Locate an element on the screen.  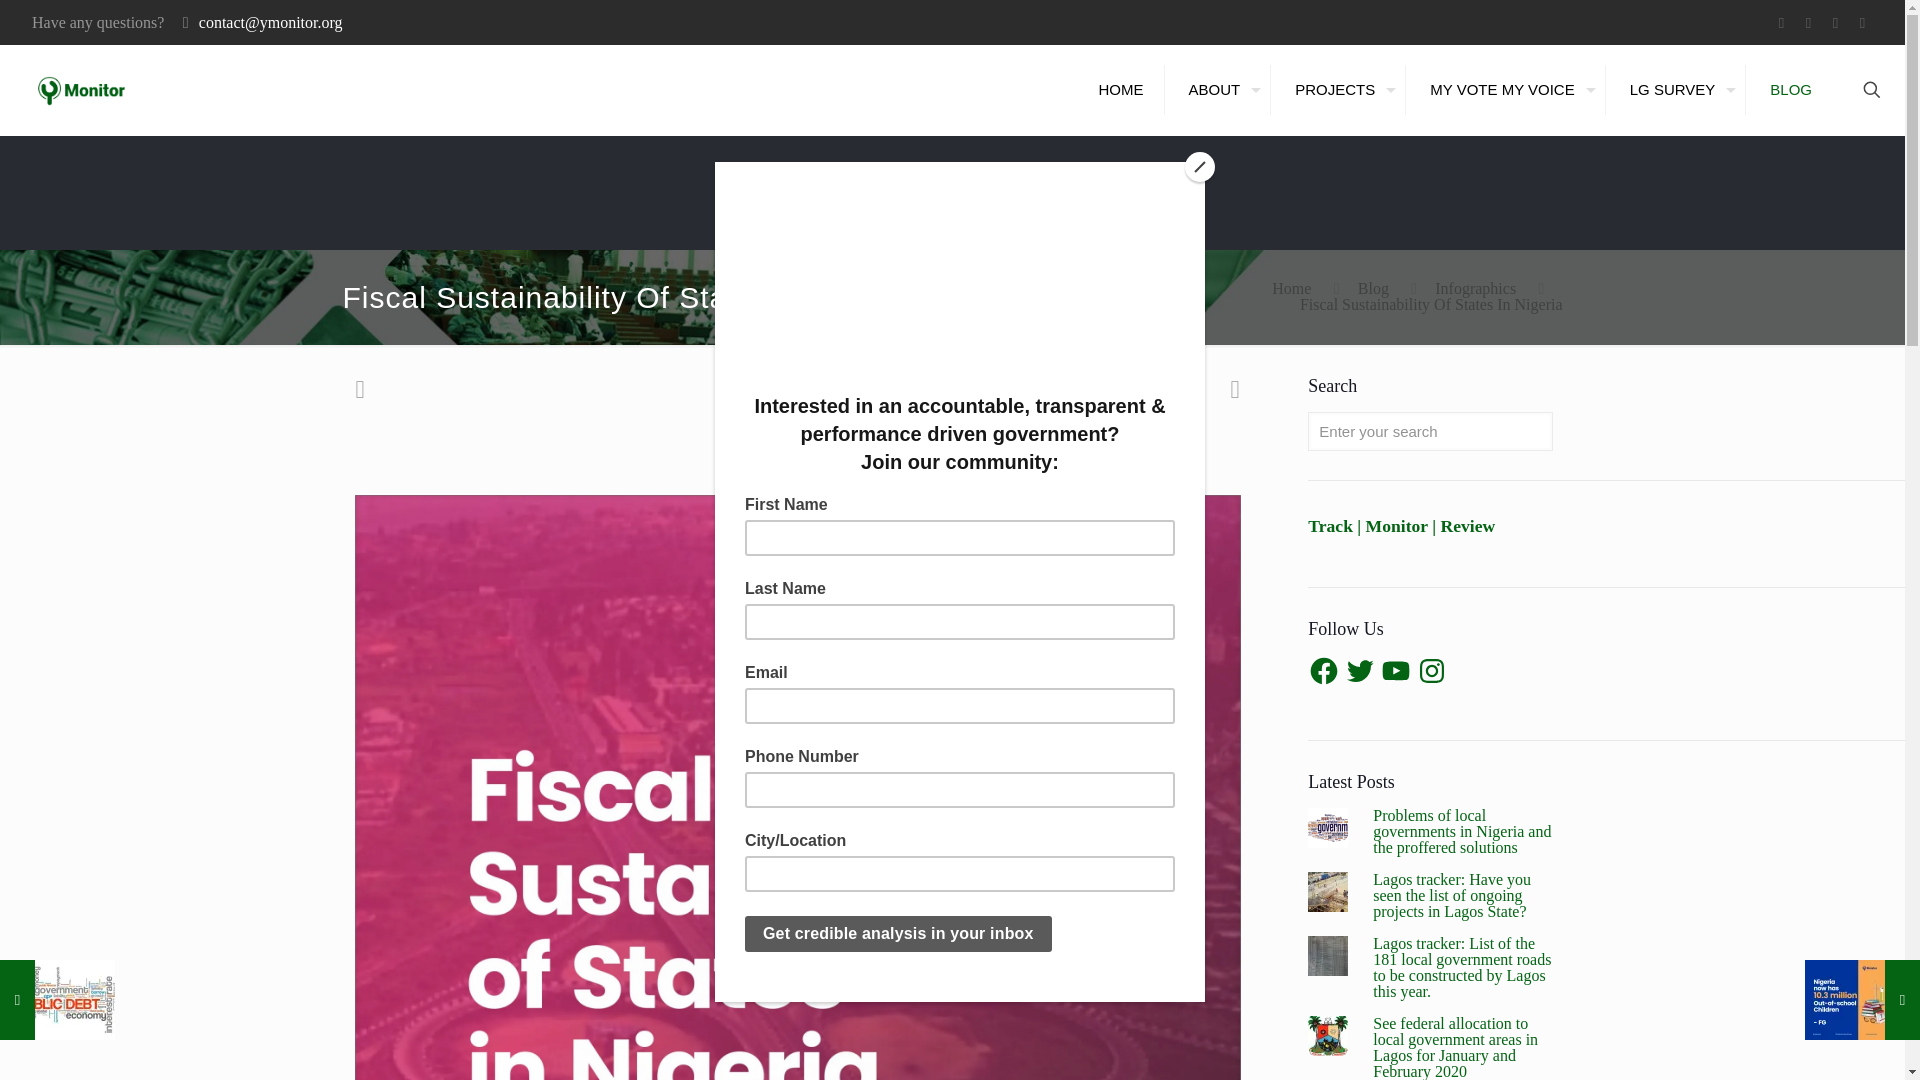
ABOUT is located at coordinates (1220, 89).